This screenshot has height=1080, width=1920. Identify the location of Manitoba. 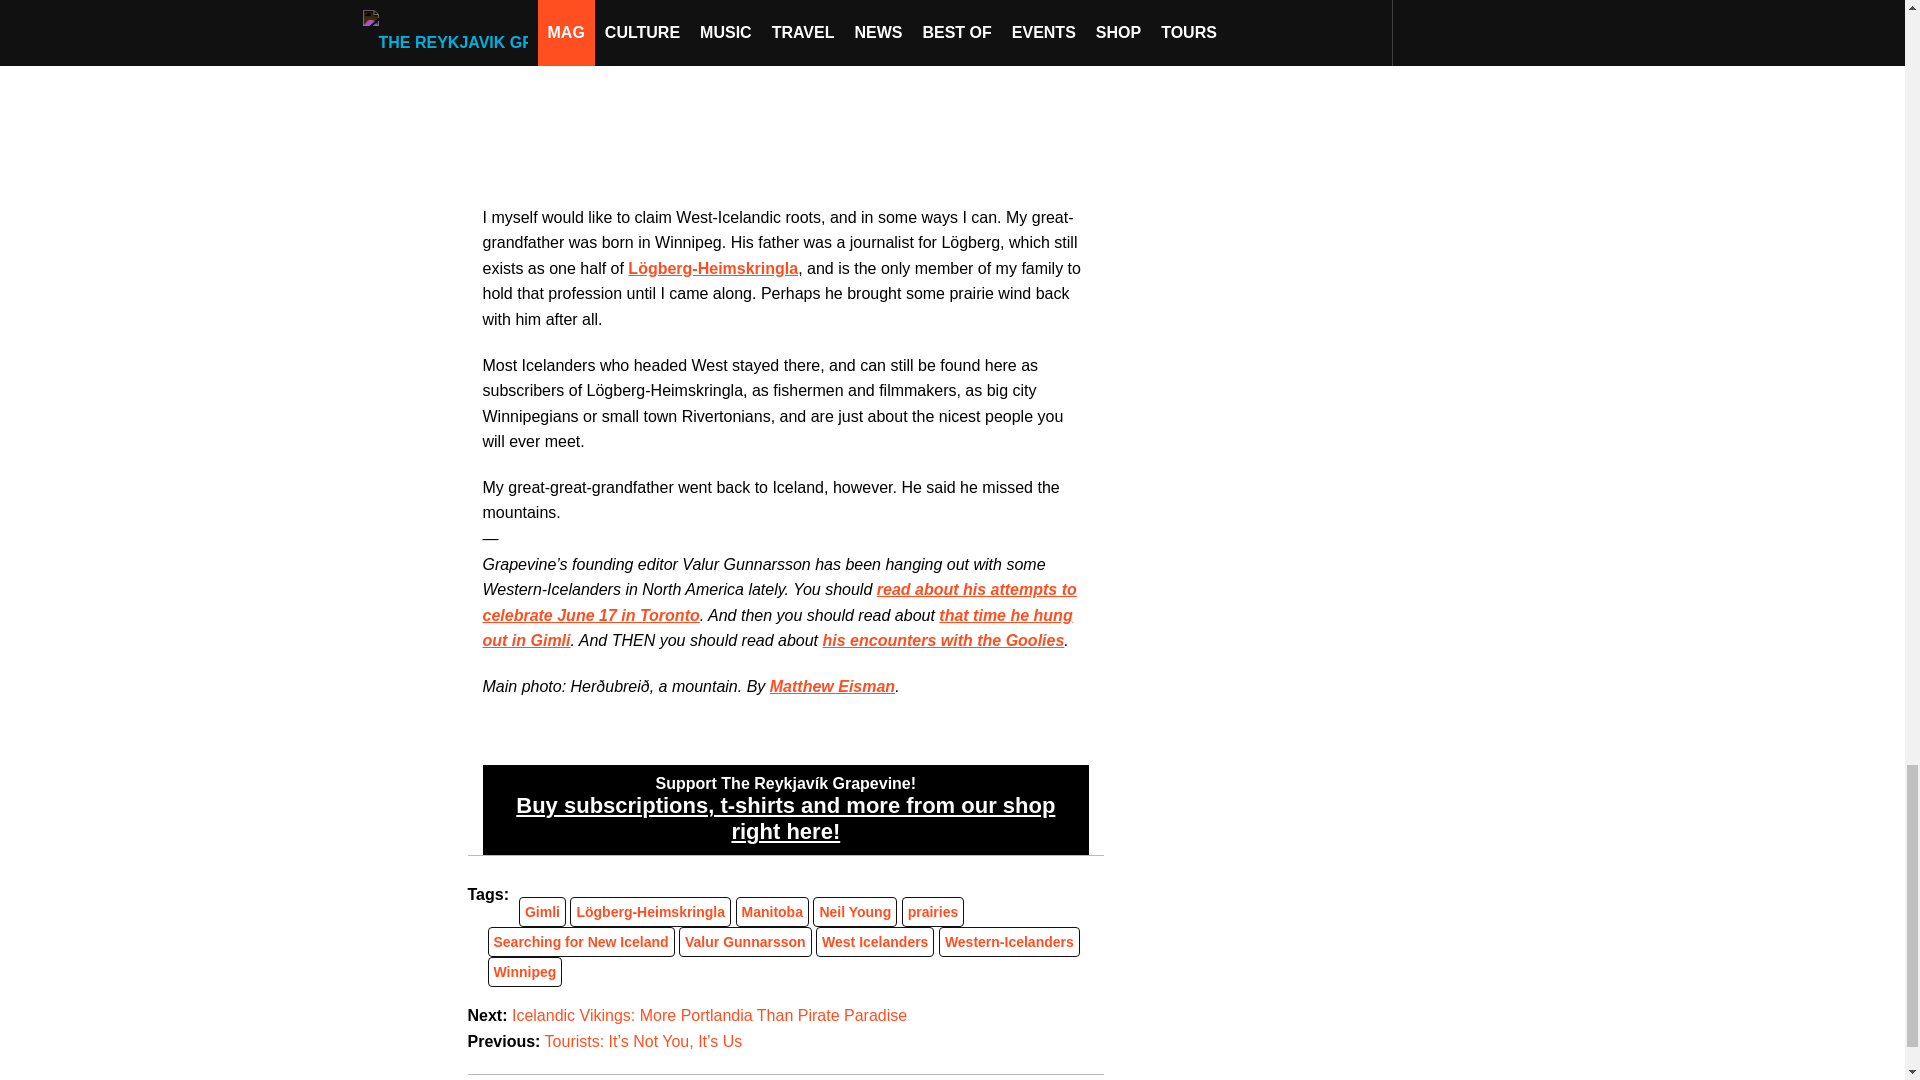
(772, 912).